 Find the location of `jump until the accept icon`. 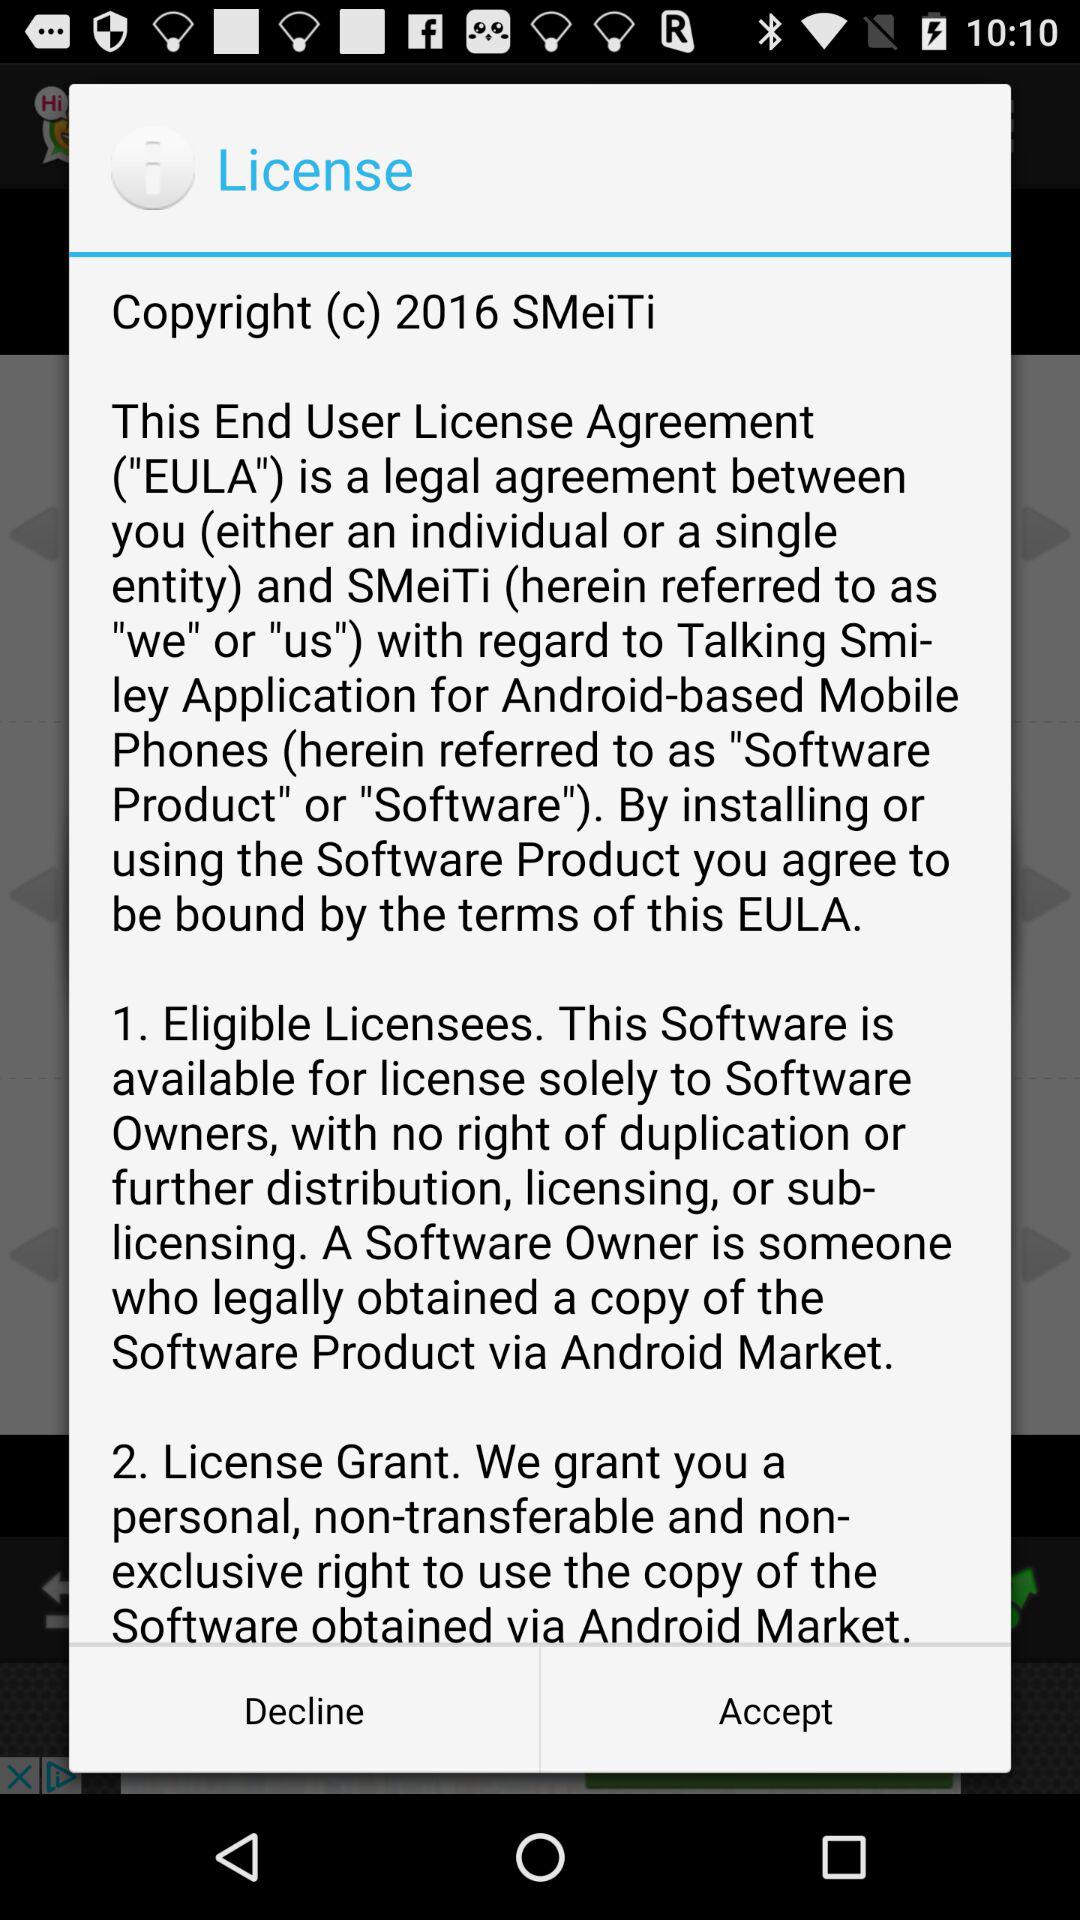

jump until the accept icon is located at coordinates (775, 1710).